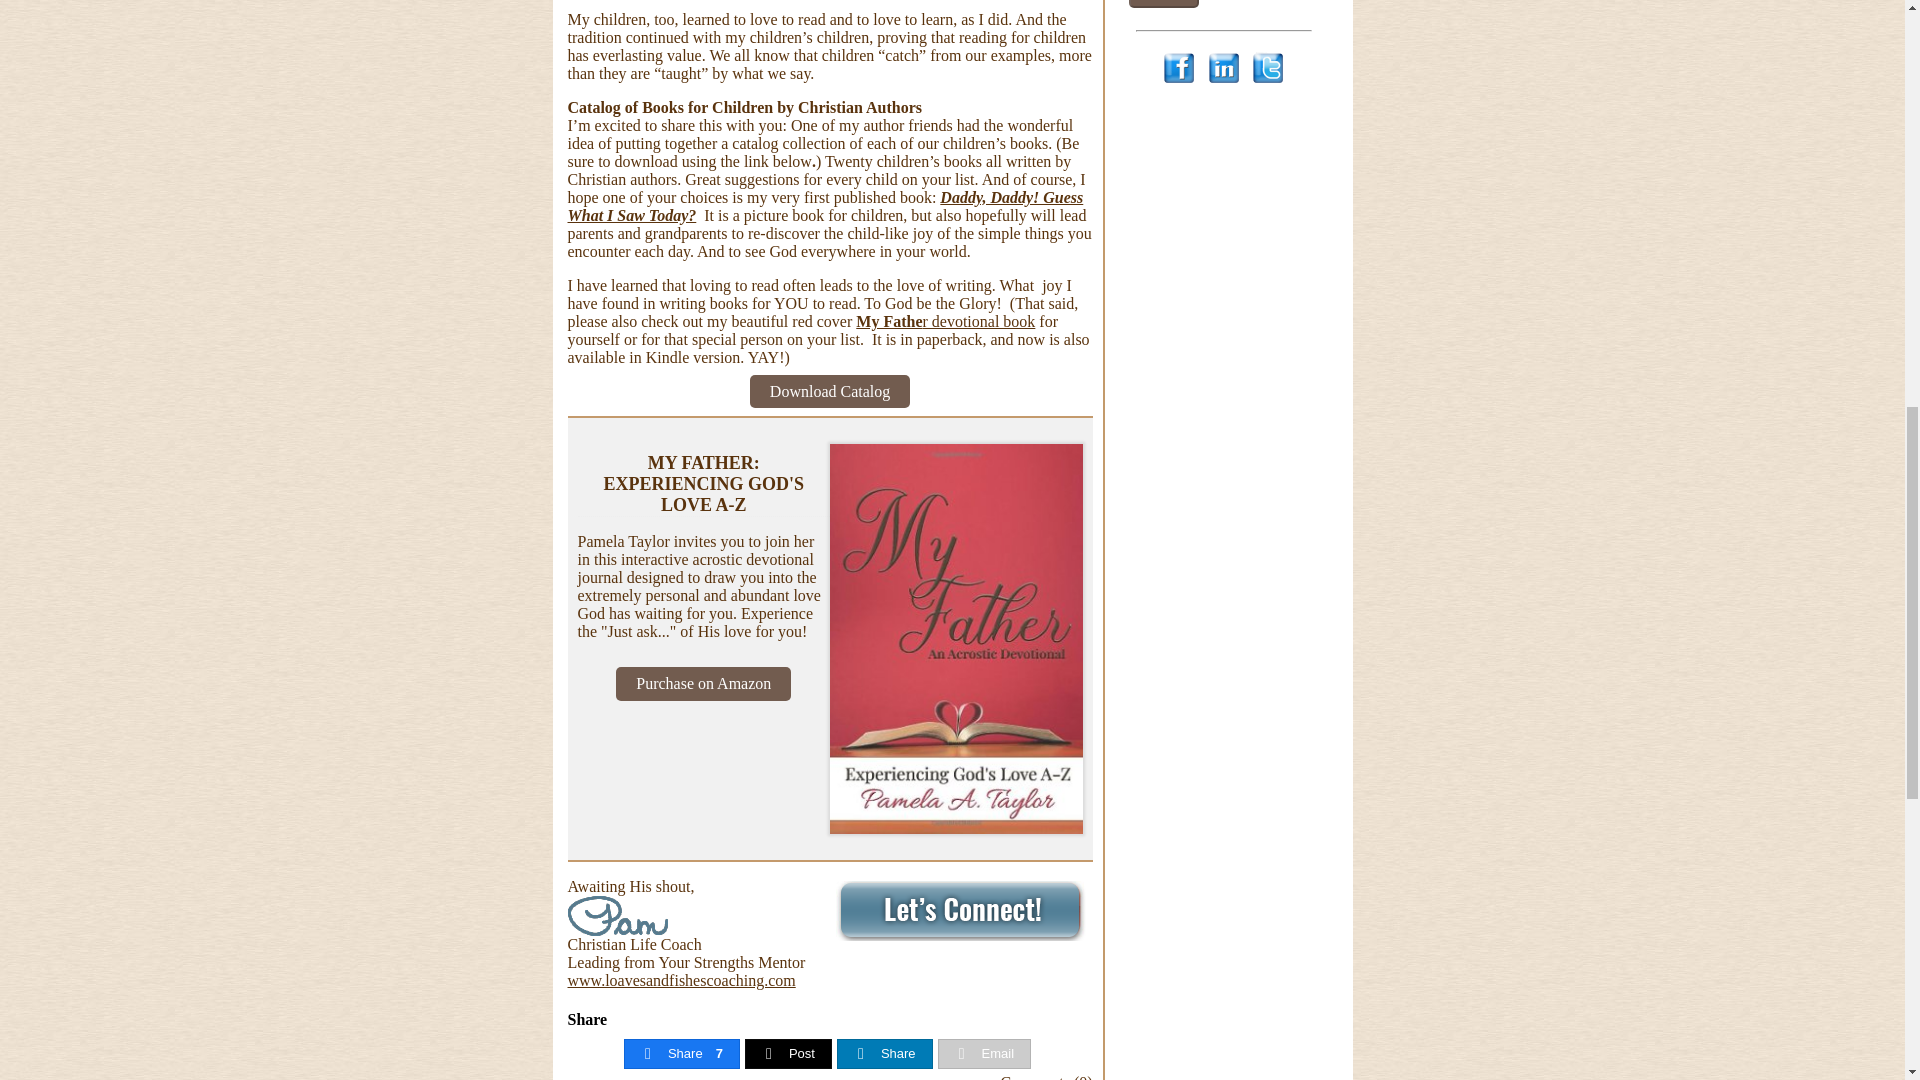 The image size is (1920, 1080). What do you see at coordinates (1163, 4) in the screenshot?
I see `Search` at bounding box center [1163, 4].